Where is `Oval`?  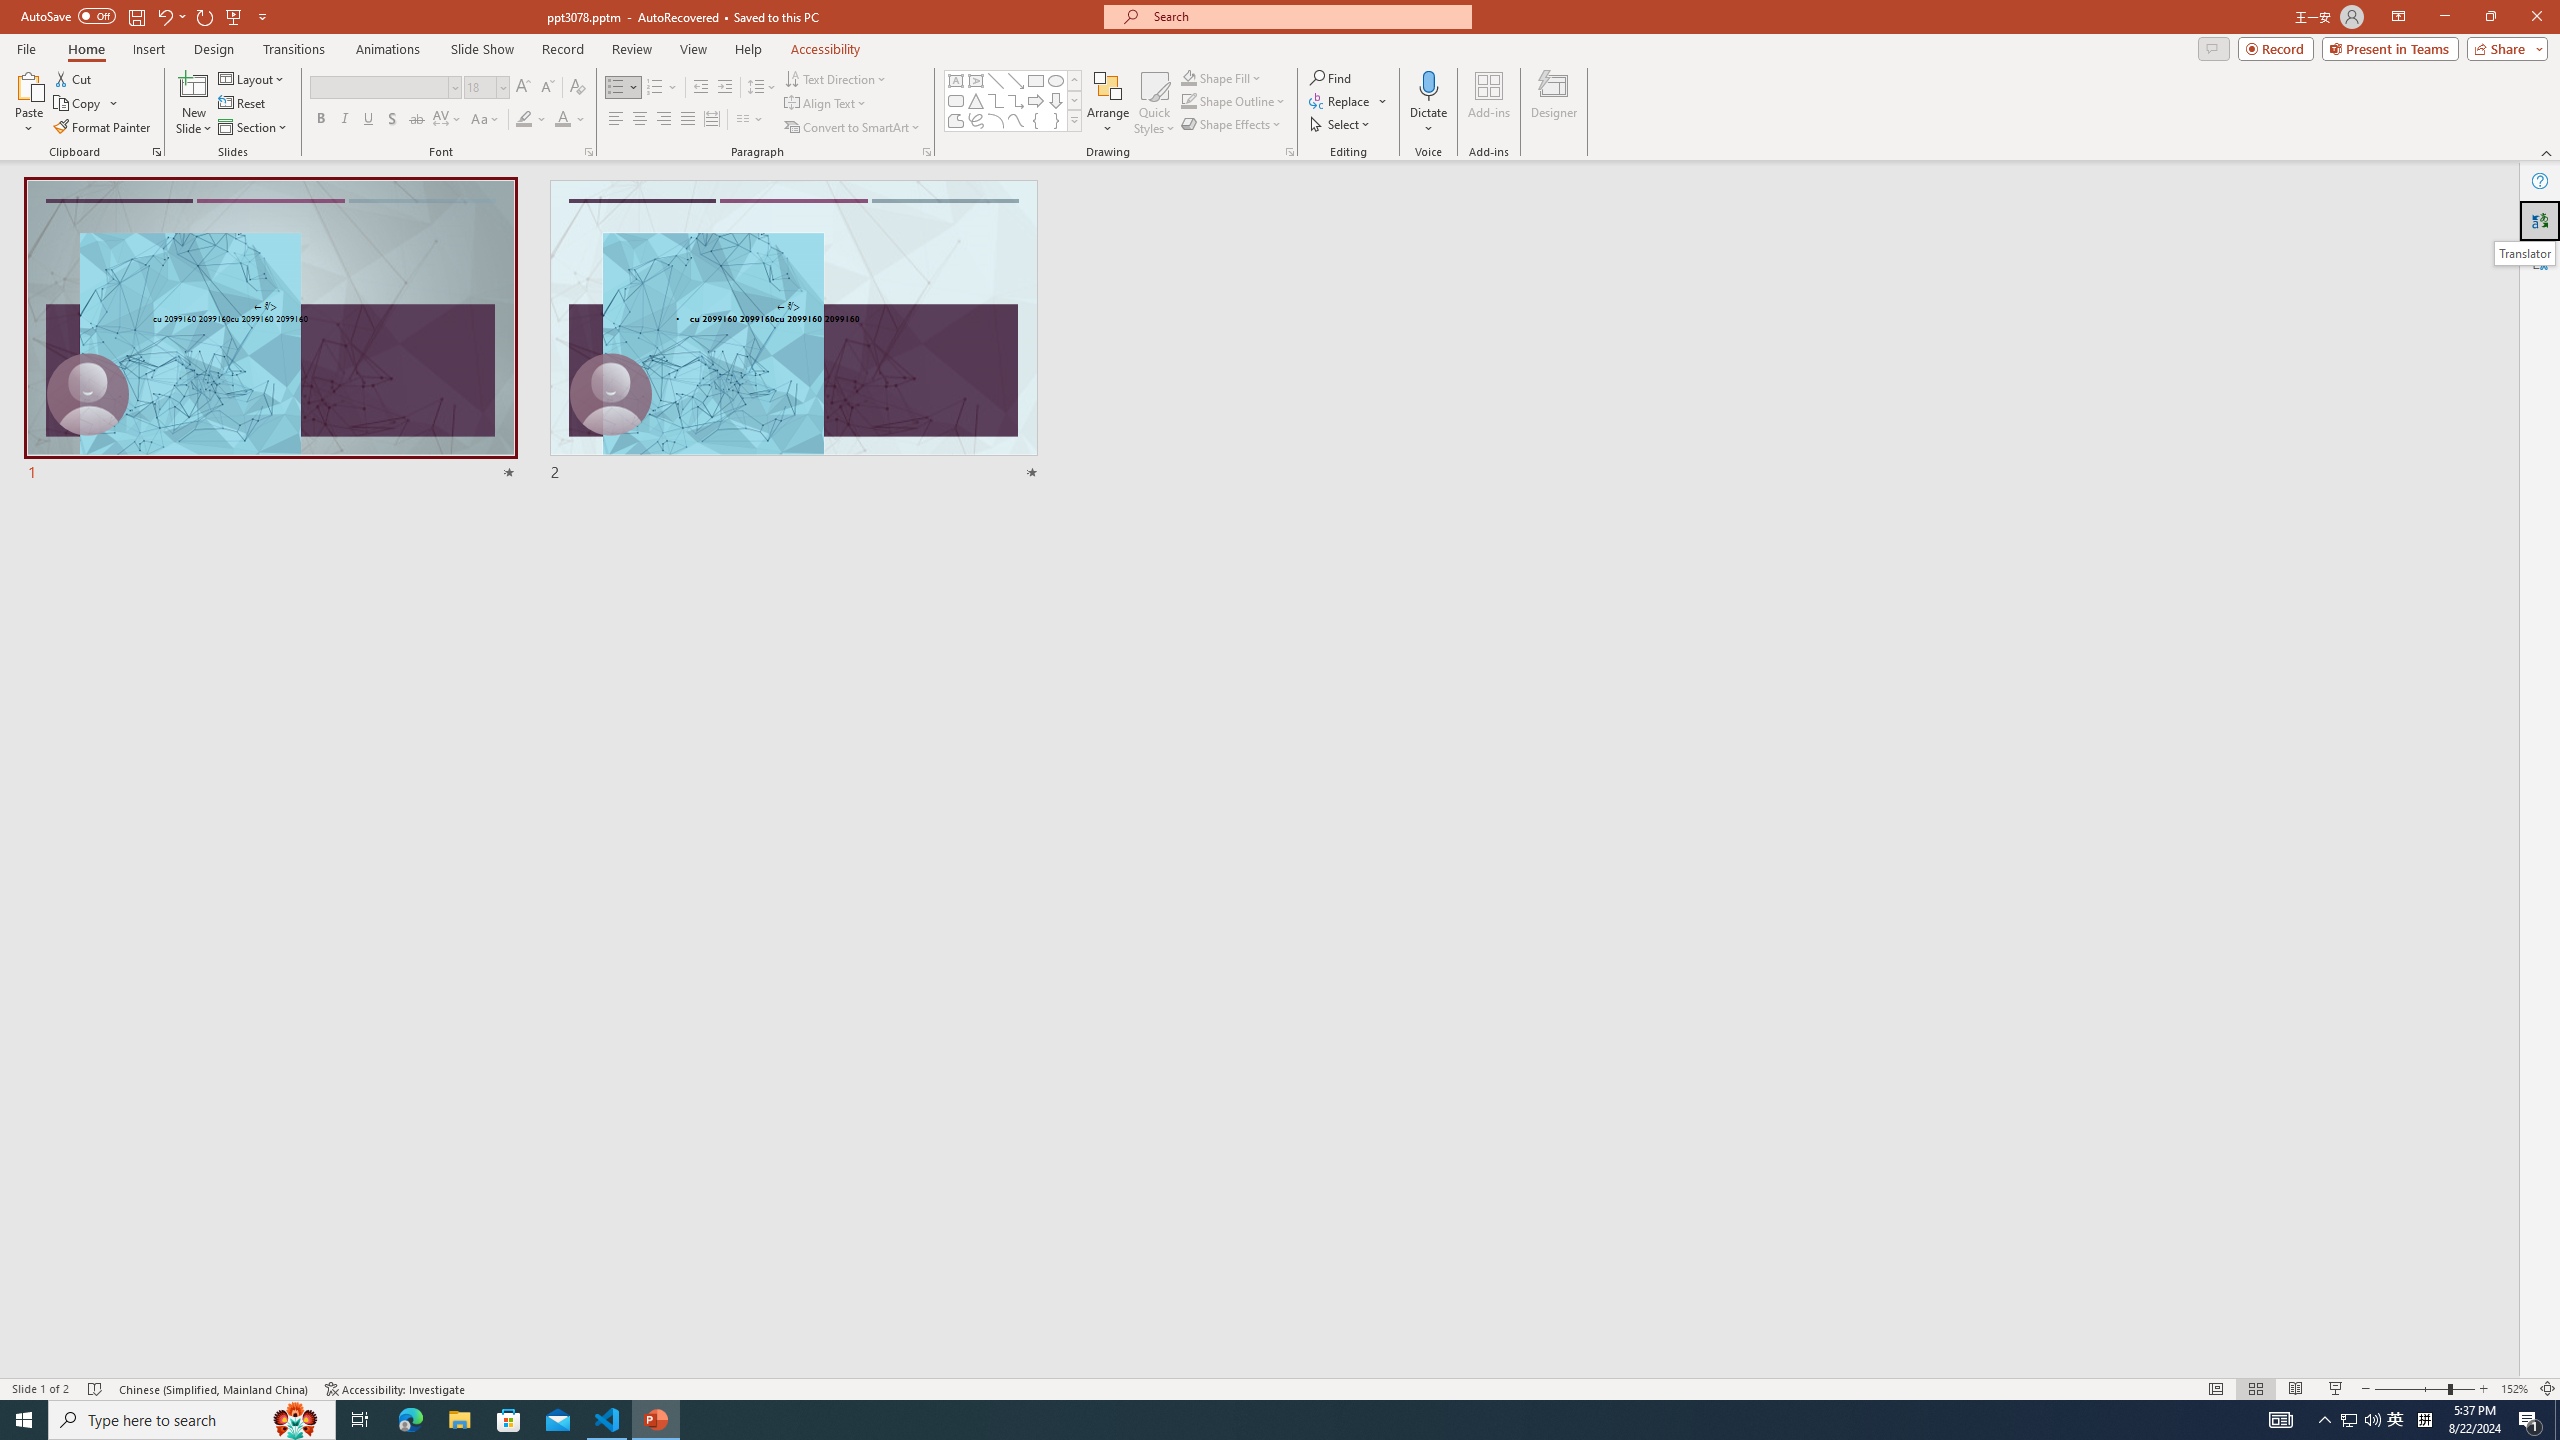 Oval is located at coordinates (1056, 80).